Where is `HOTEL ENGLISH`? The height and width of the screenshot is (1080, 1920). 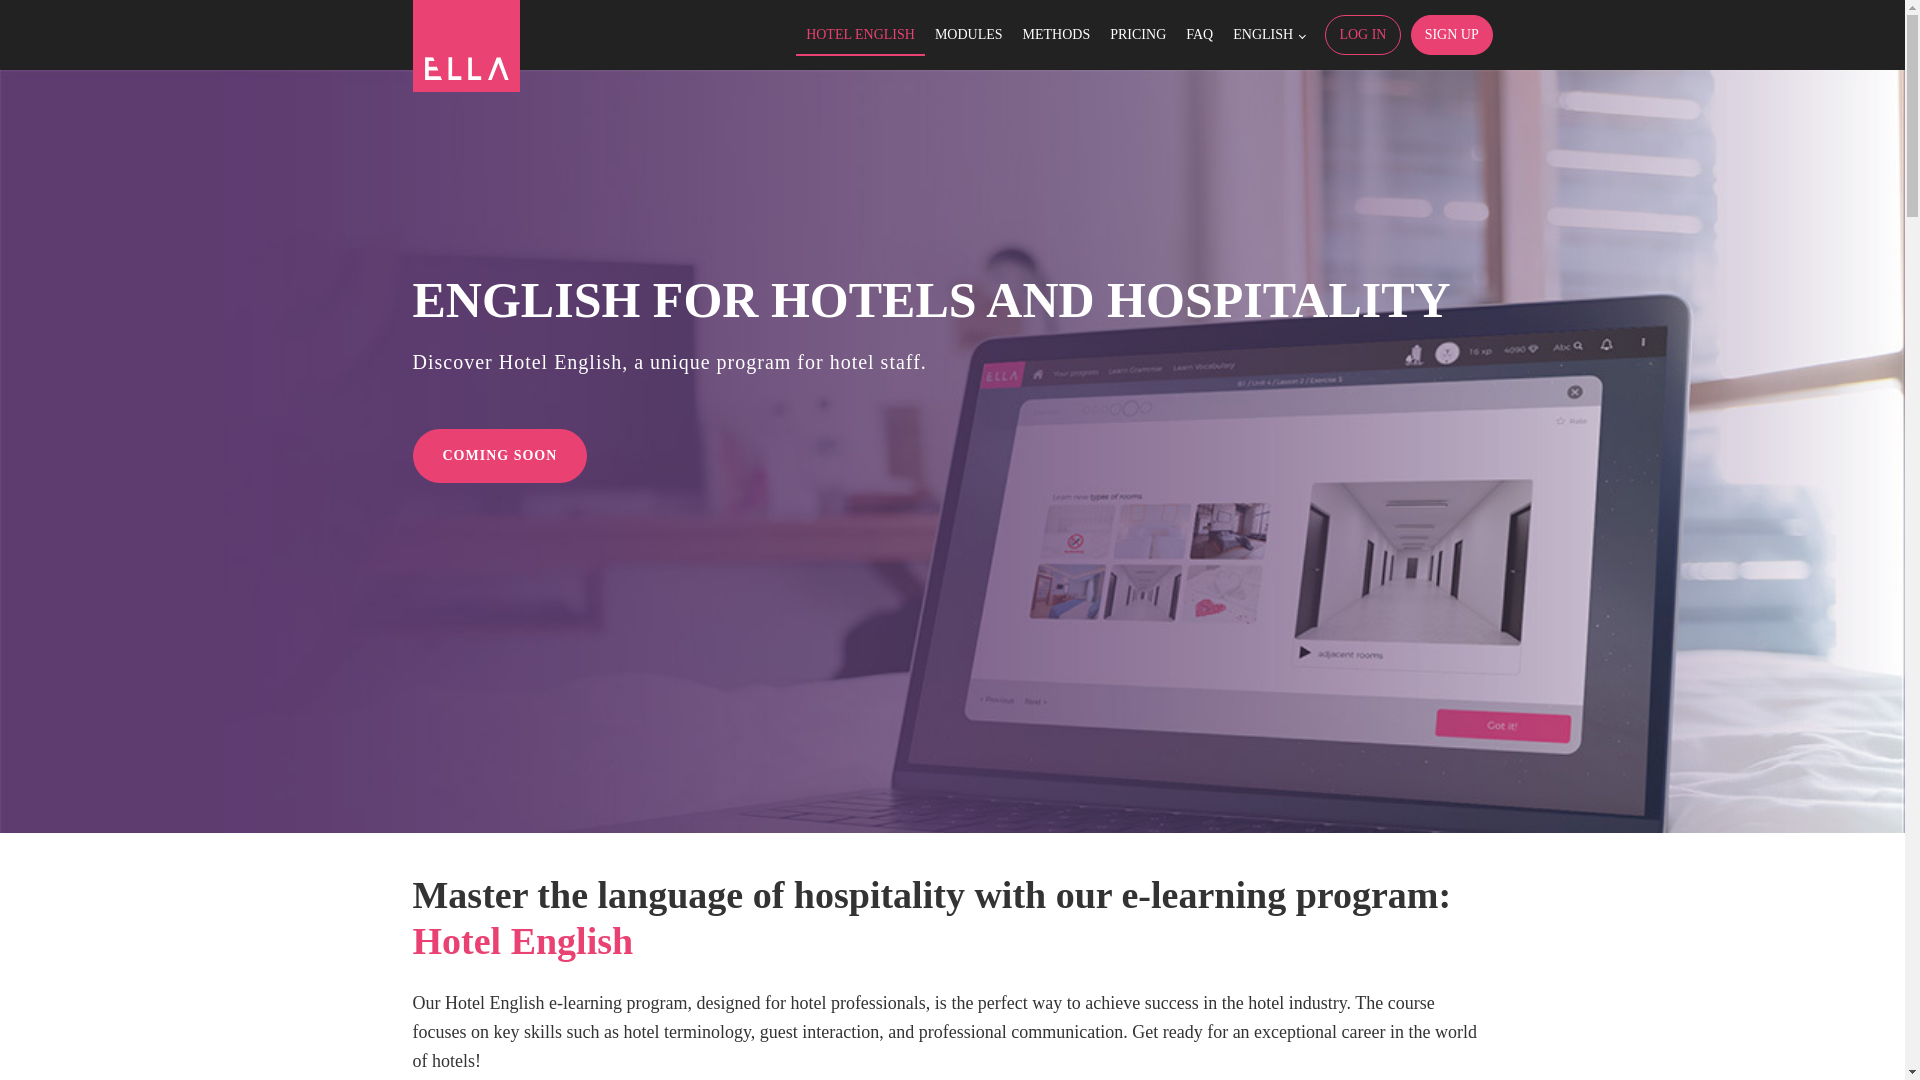
HOTEL ENGLISH is located at coordinates (860, 35).